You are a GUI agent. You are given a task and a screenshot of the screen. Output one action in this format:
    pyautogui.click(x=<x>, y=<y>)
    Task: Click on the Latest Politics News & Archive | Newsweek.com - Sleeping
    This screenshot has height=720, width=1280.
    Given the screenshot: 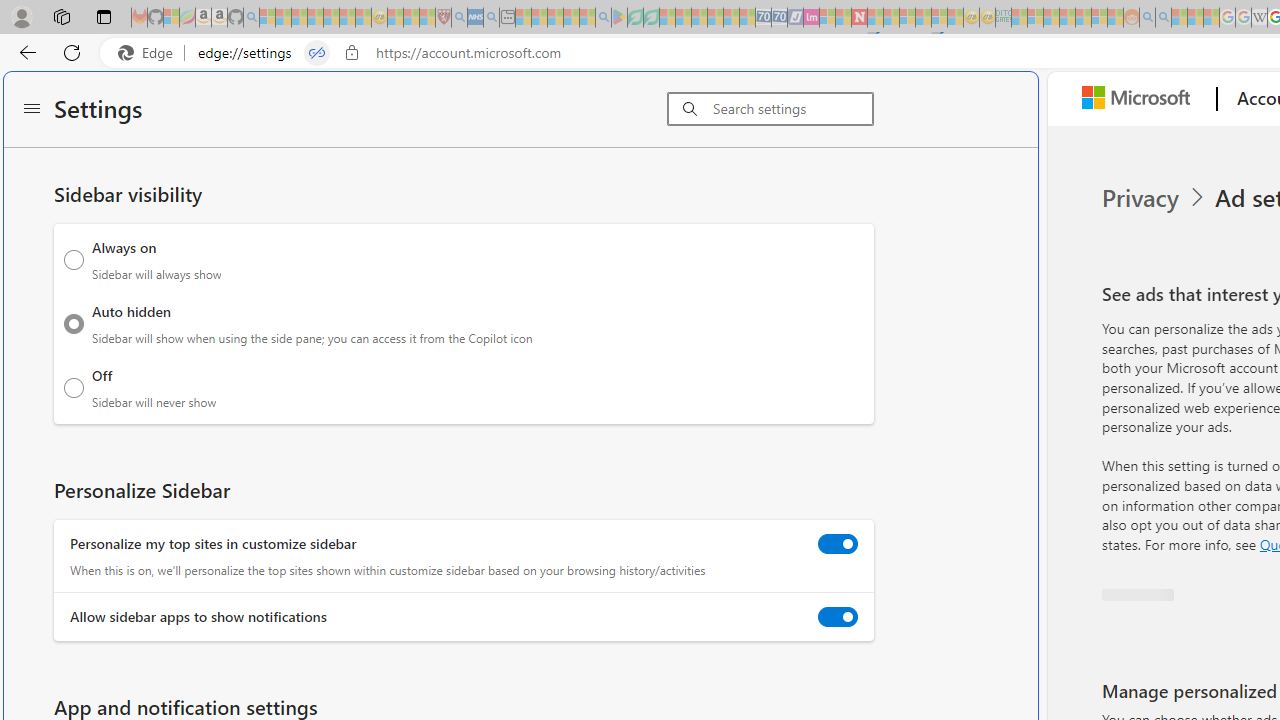 What is the action you would take?
    pyautogui.click(x=859, y=18)
    